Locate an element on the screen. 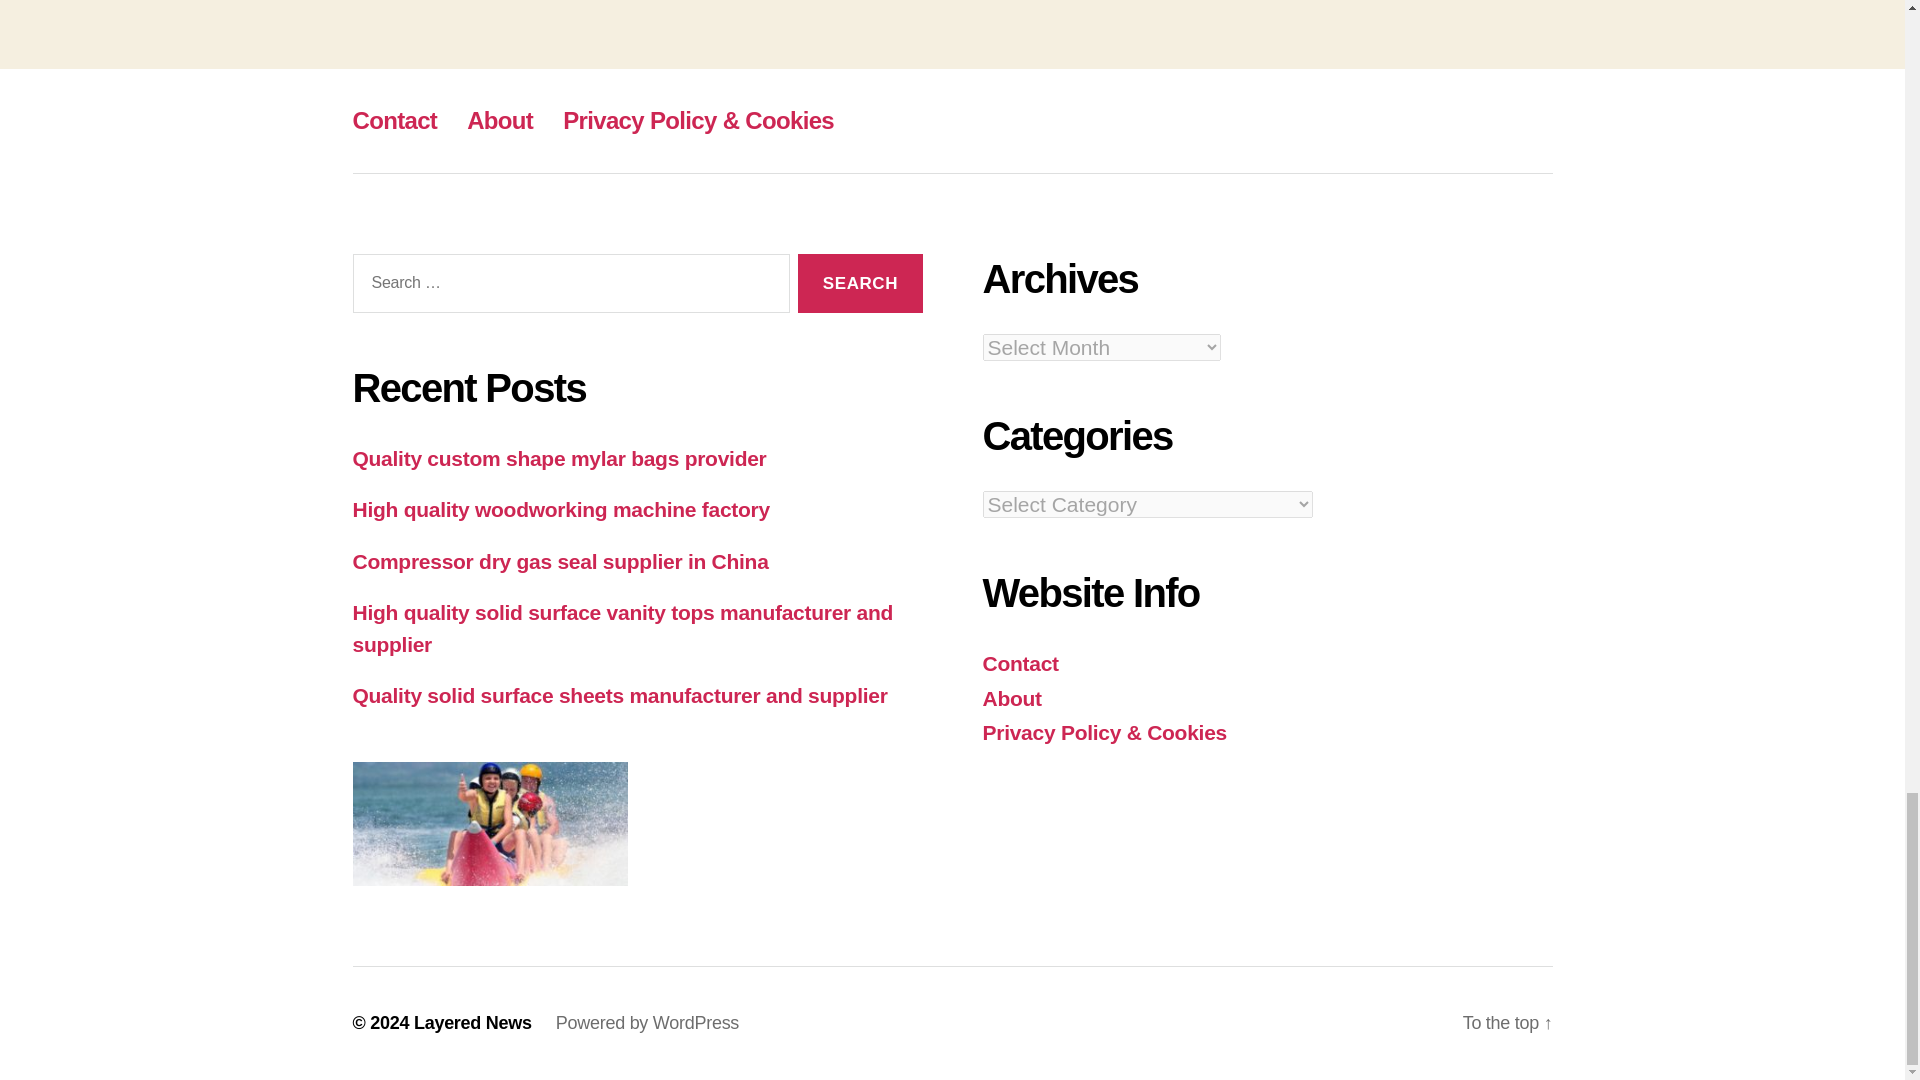  Contact is located at coordinates (1019, 664).